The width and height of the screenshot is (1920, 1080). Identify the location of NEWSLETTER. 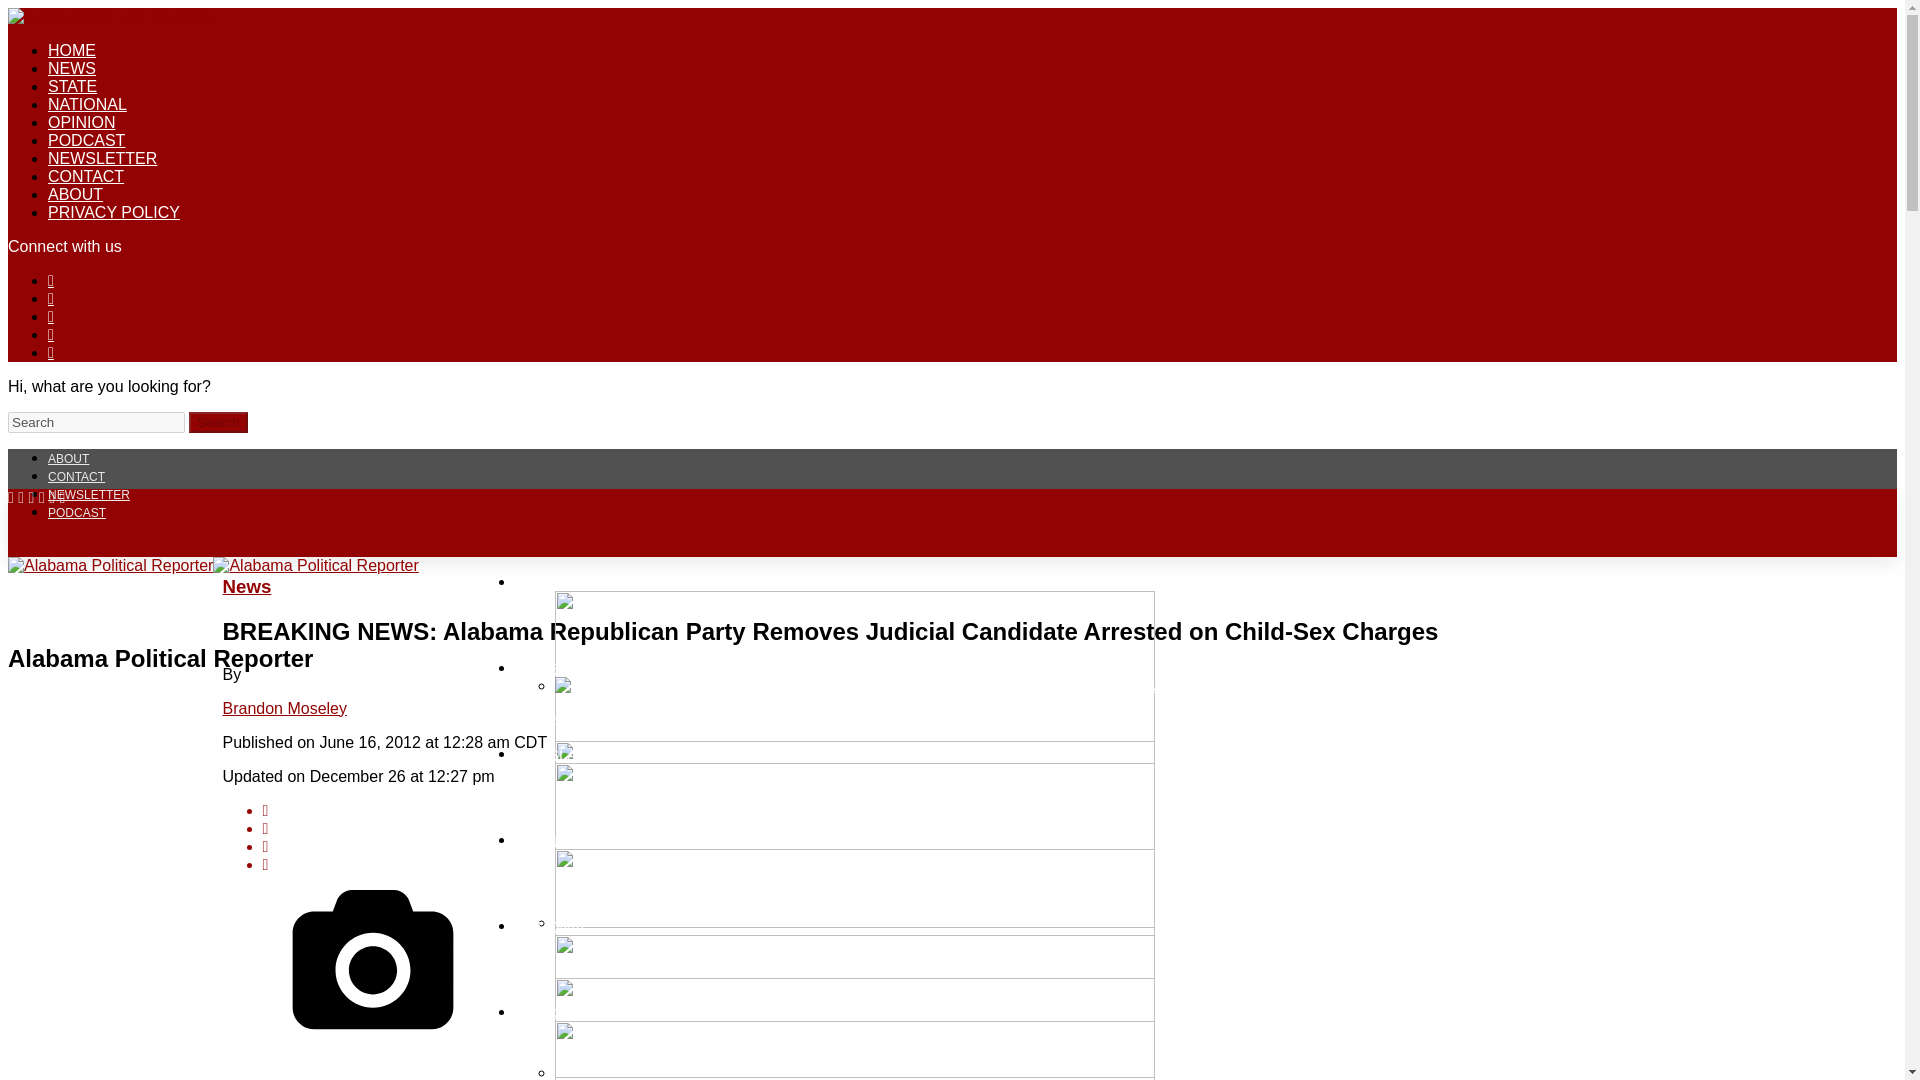
(89, 495).